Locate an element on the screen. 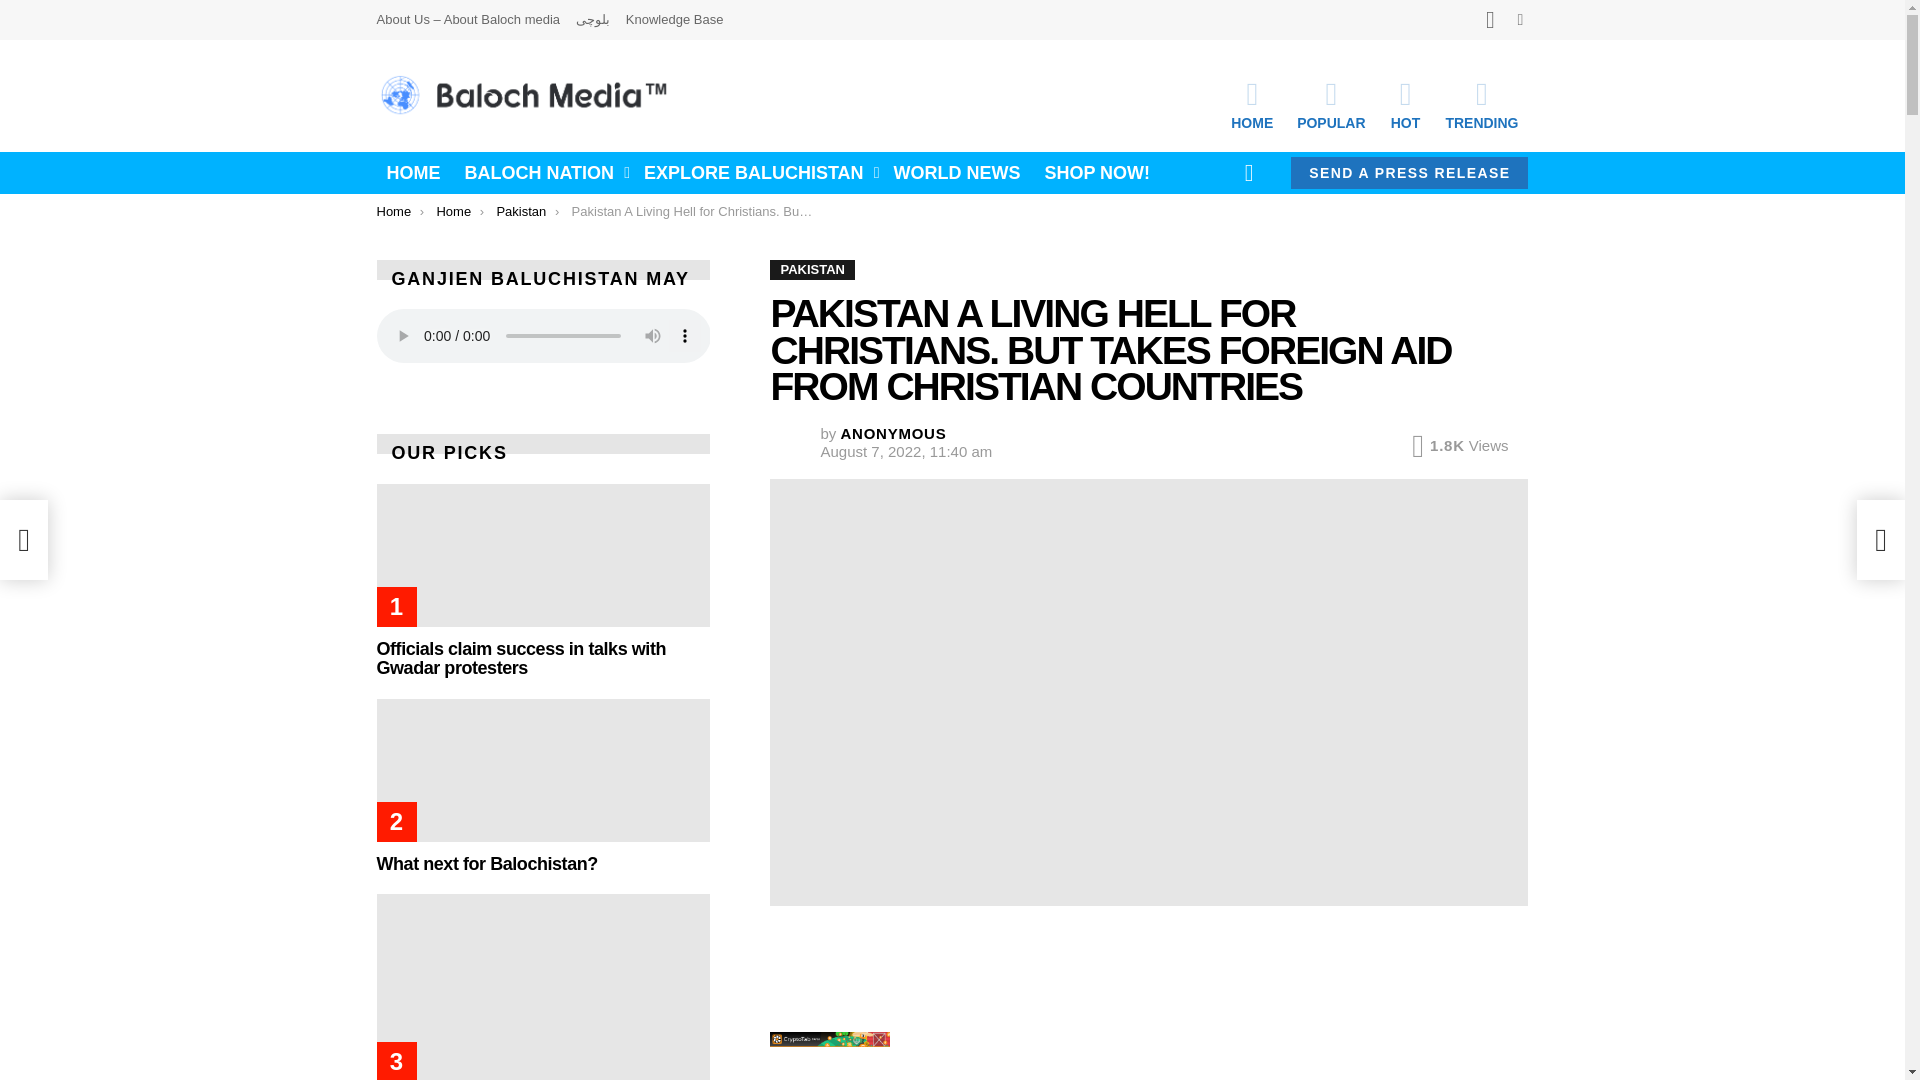 This screenshot has width=1920, height=1080. HOME is located at coordinates (1252, 104).